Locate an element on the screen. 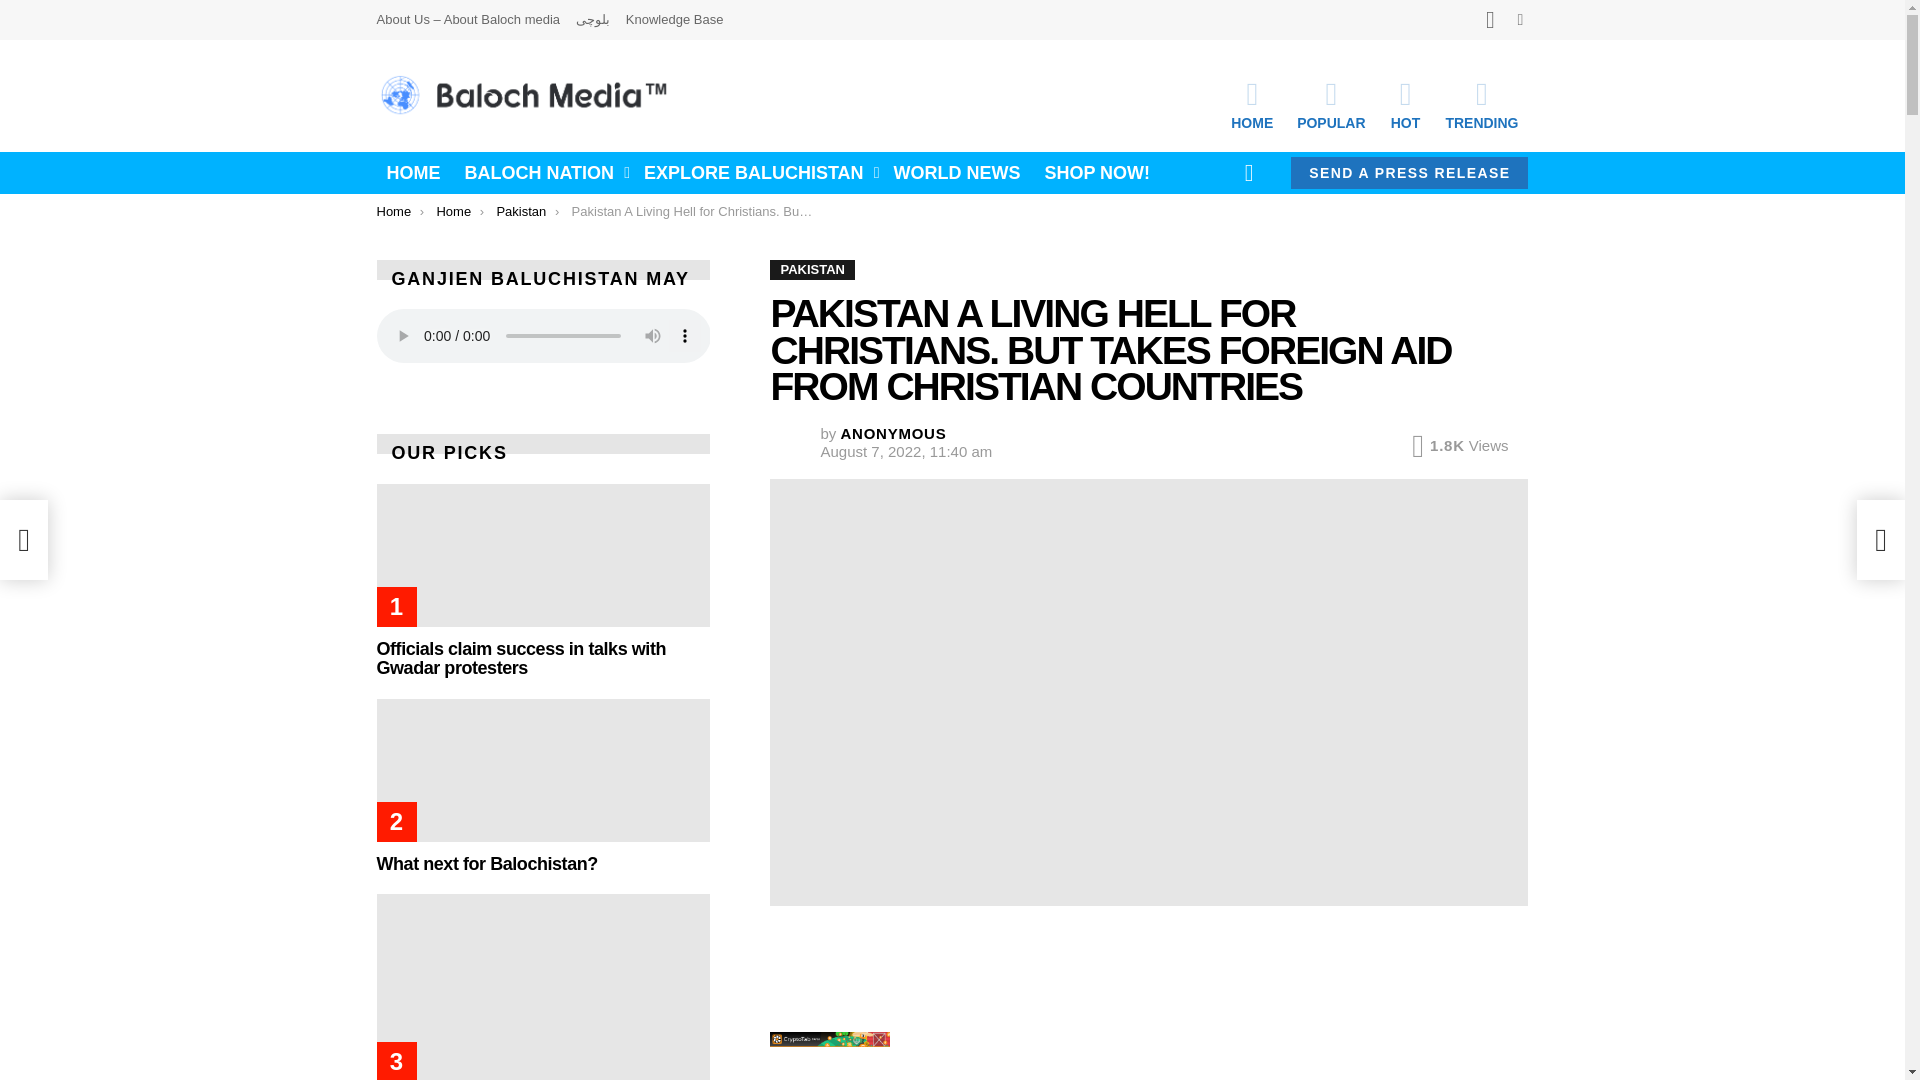 This screenshot has width=1920, height=1080. HOME is located at coordinates (1252, 104).